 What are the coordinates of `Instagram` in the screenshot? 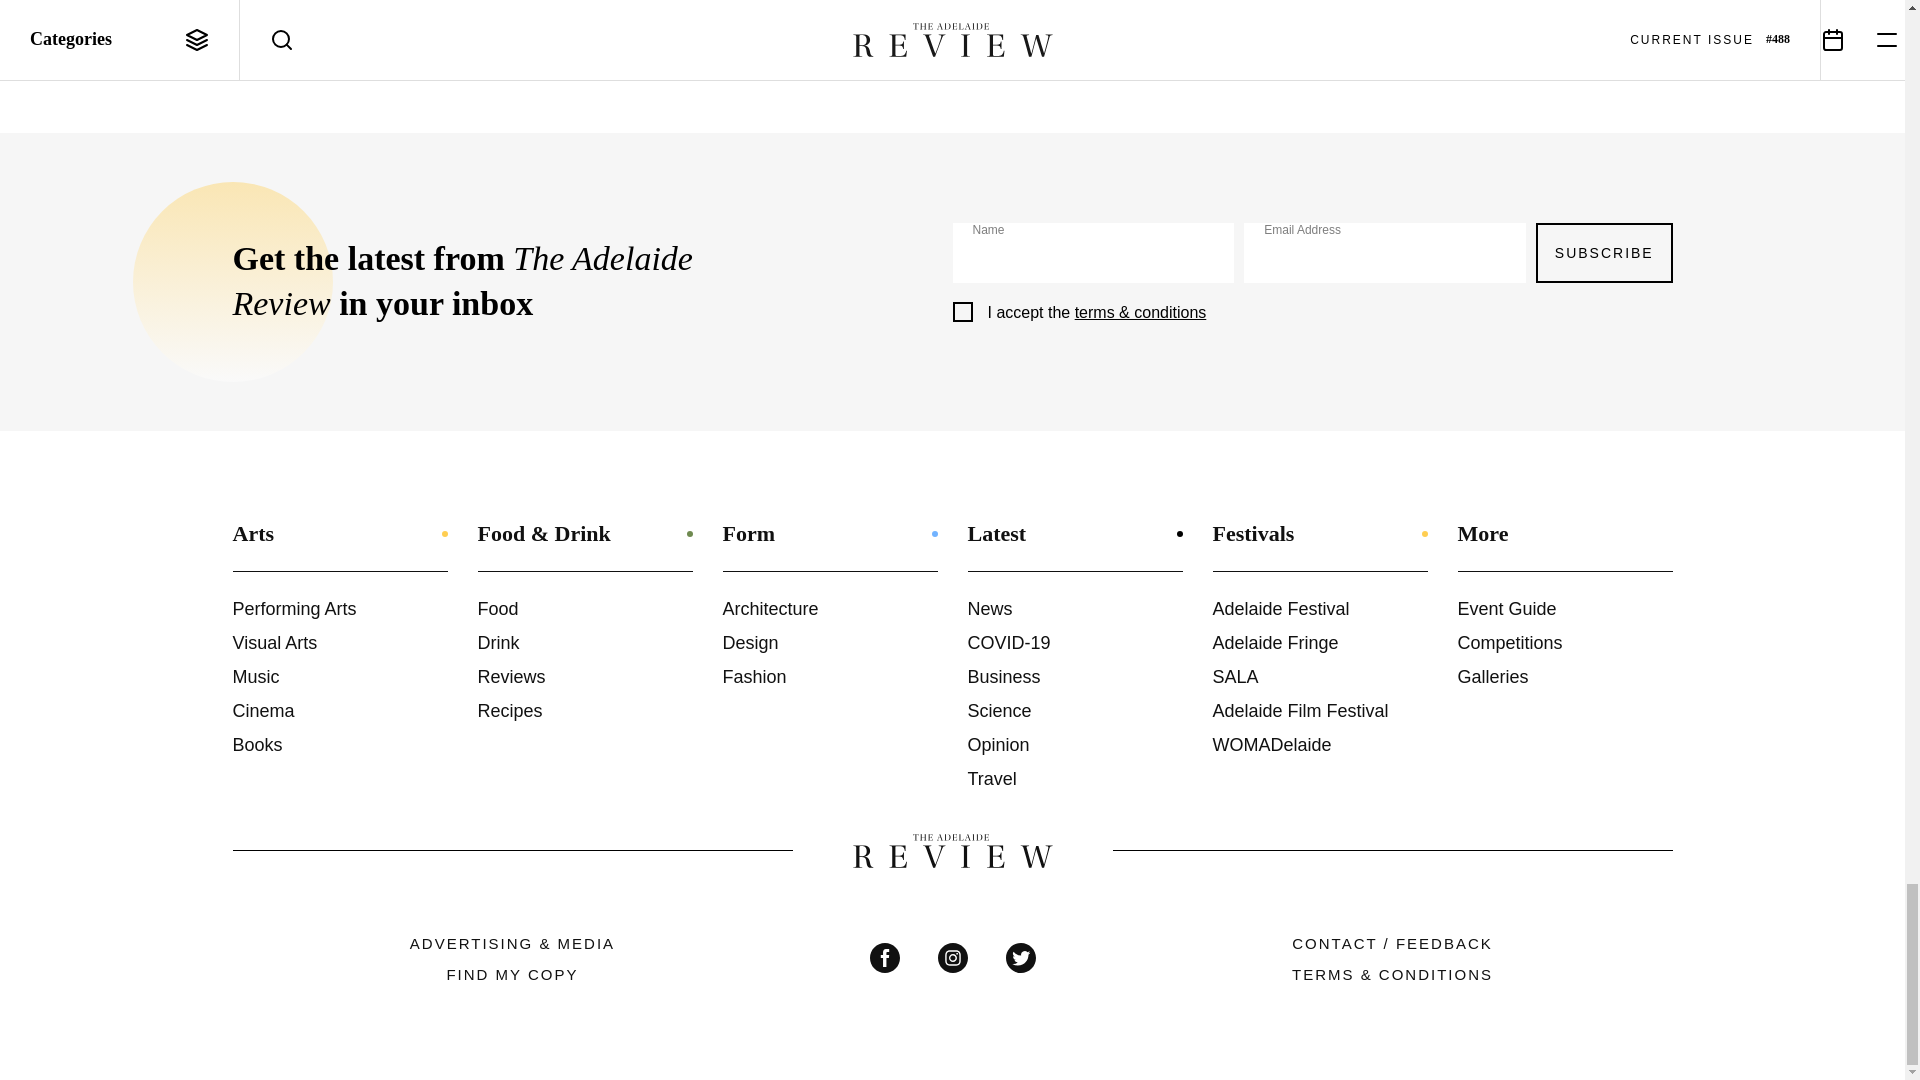 It's located at (952, 958).